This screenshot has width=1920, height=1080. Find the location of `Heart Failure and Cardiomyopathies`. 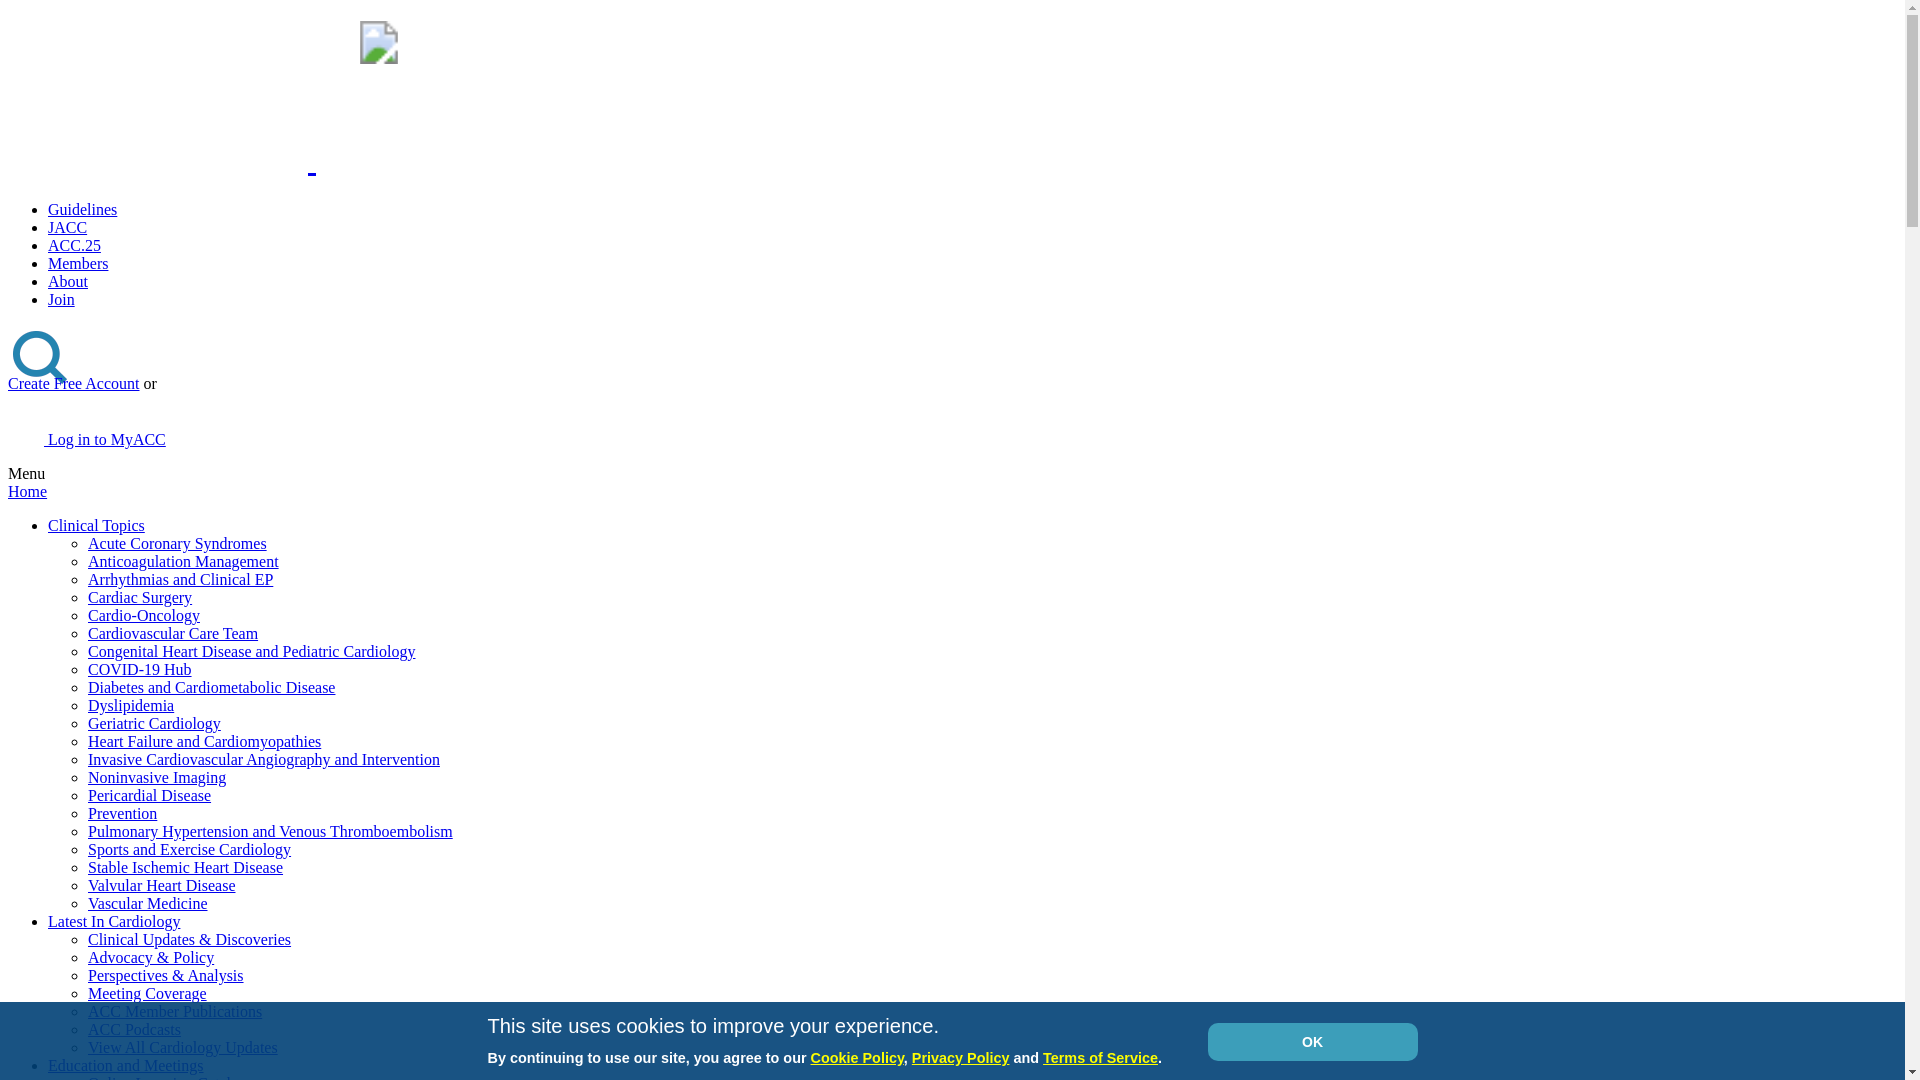

Heart Failure and Cardiomyopathies is located at coordinates (204, 741).